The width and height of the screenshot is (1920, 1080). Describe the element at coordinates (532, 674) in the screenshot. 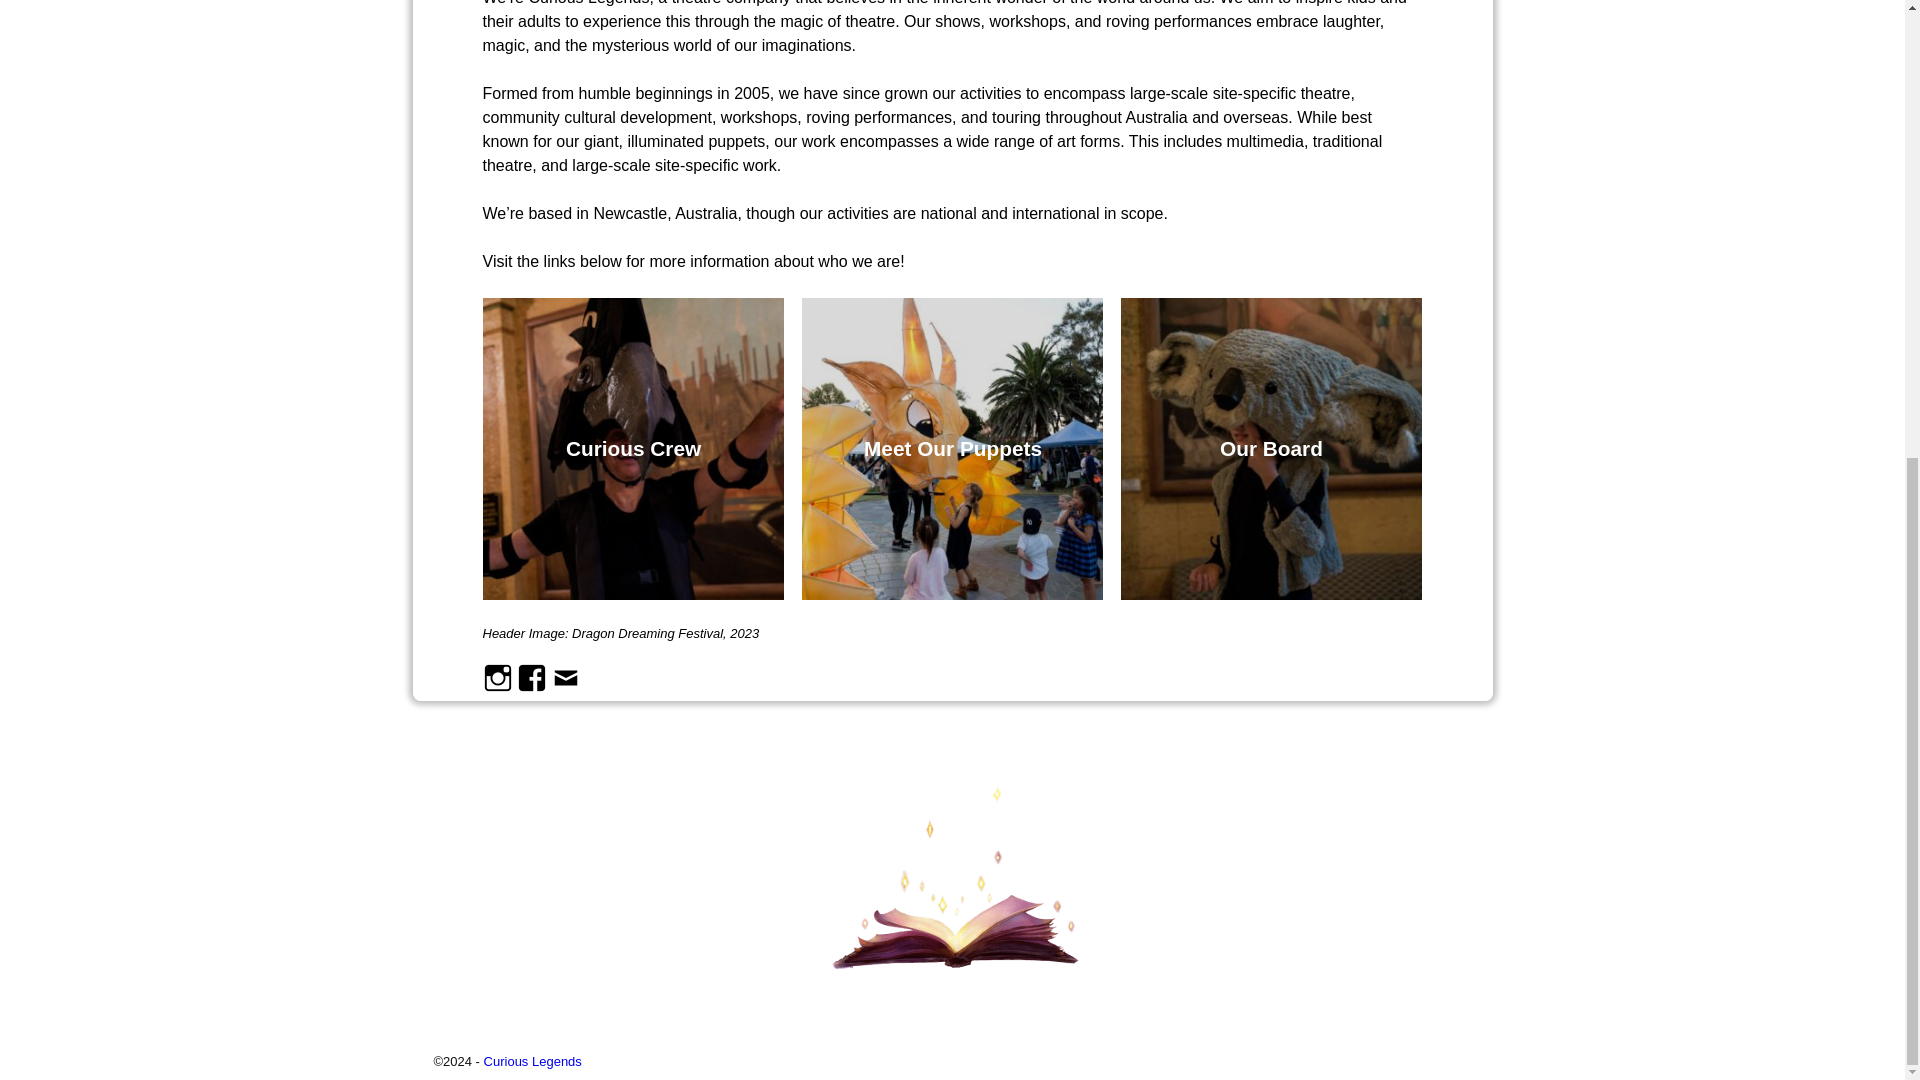

I see `Facebook: social networking` at that location.